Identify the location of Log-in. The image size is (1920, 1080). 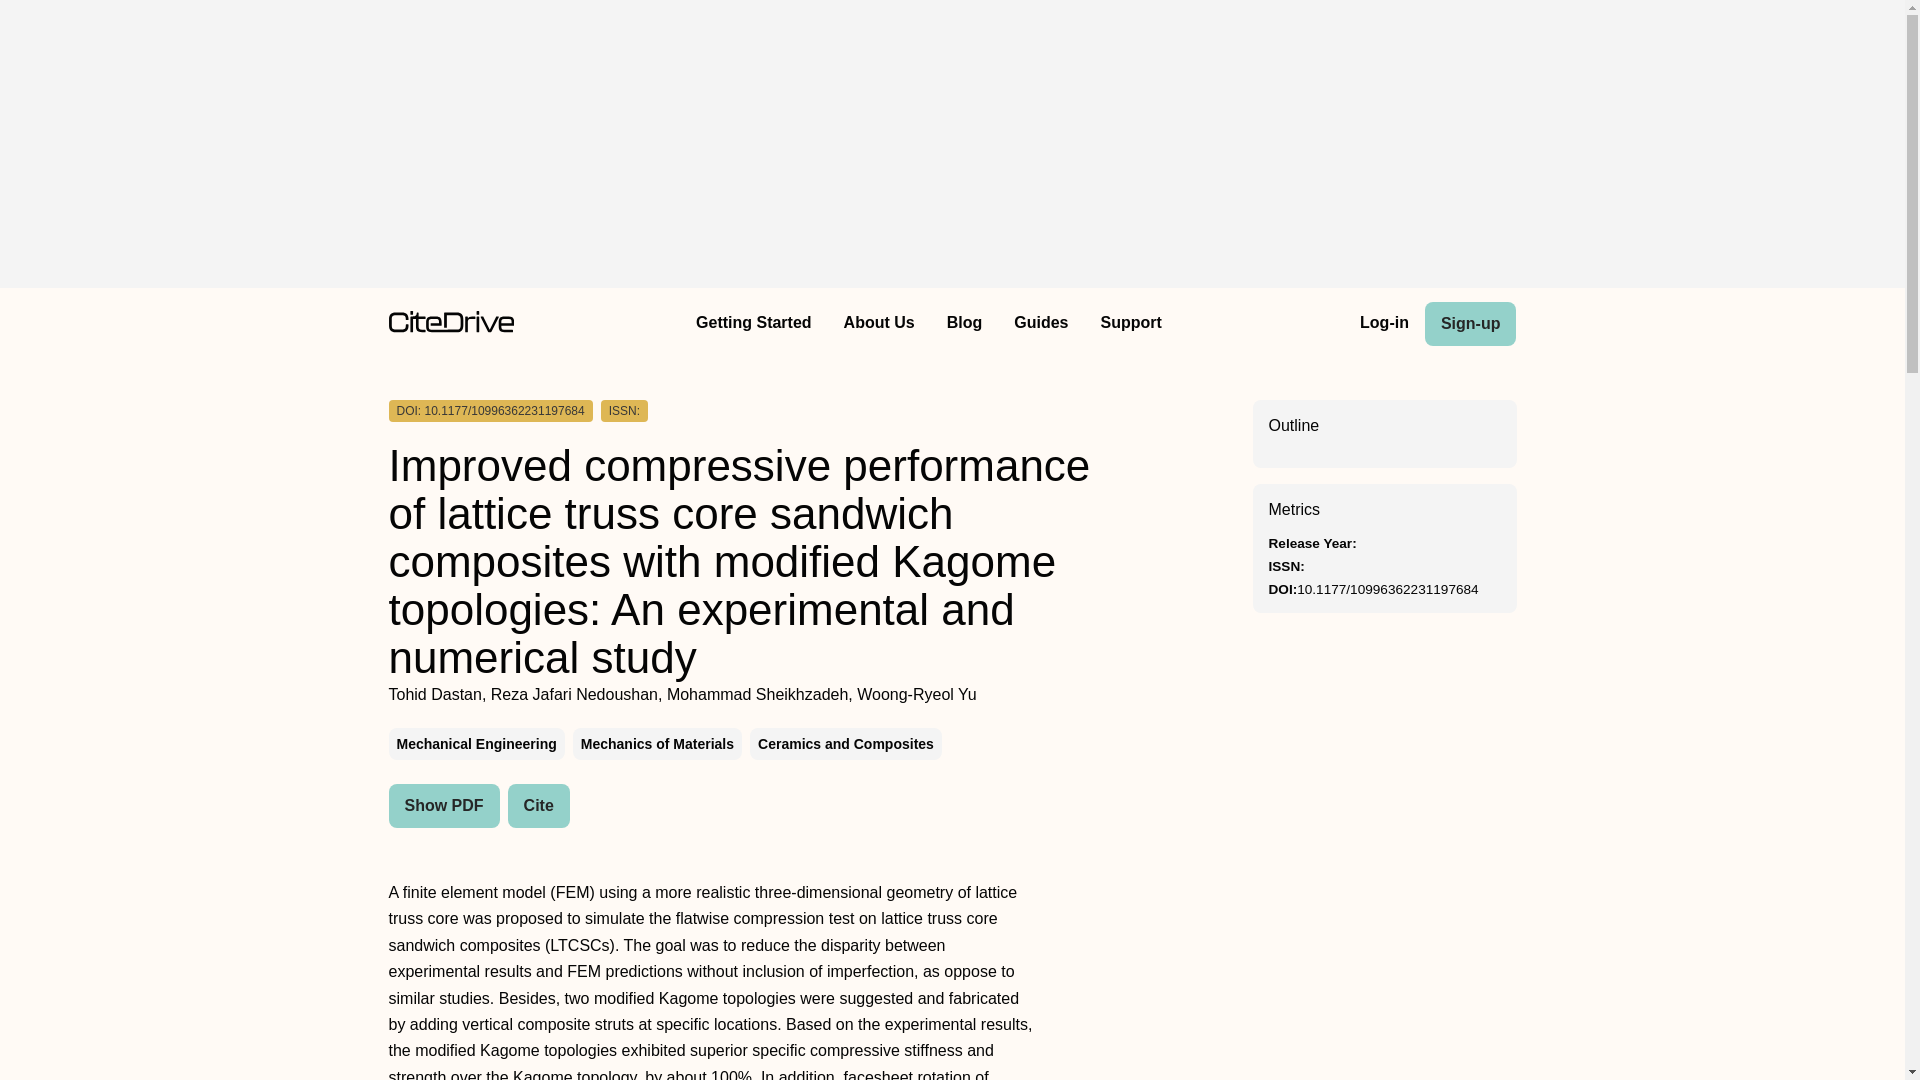
(1384, 324).